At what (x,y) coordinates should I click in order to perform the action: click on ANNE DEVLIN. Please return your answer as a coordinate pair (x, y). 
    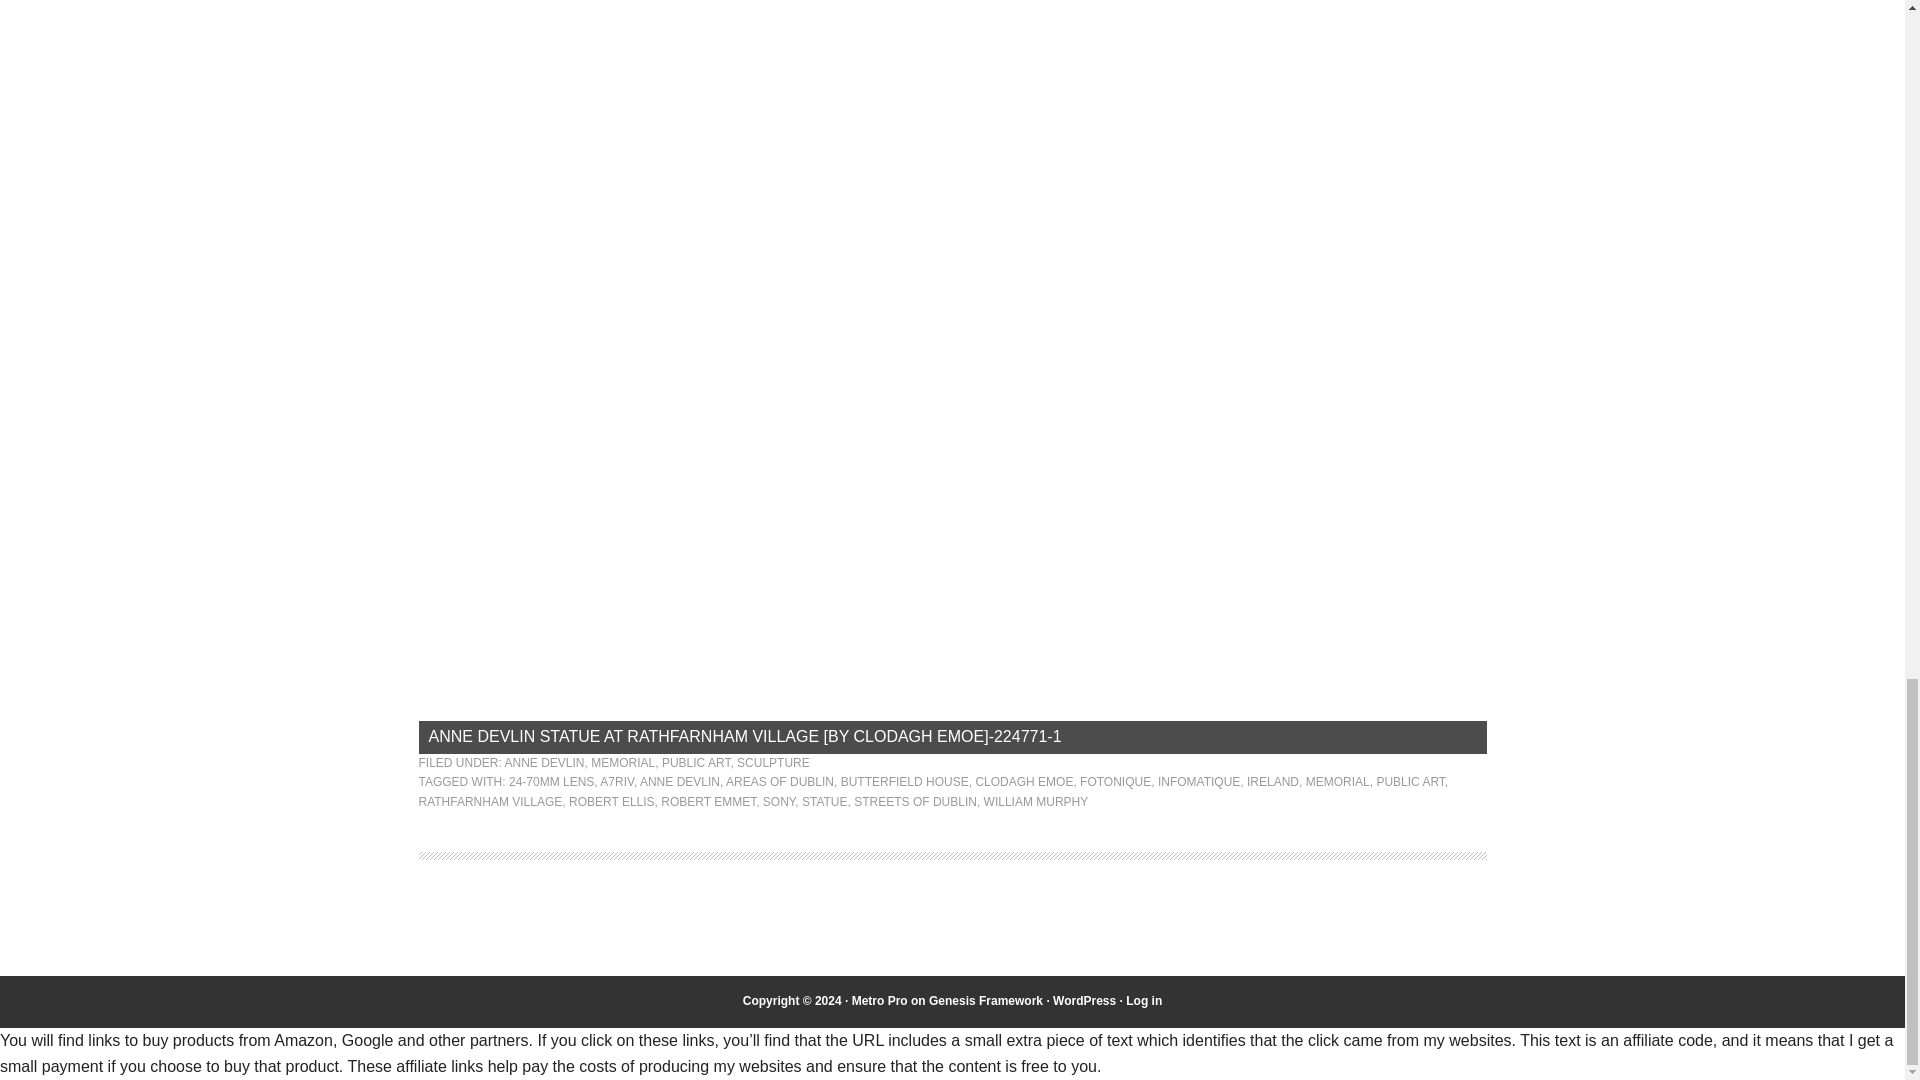
    Looking at the image, I should click on (544, 763).